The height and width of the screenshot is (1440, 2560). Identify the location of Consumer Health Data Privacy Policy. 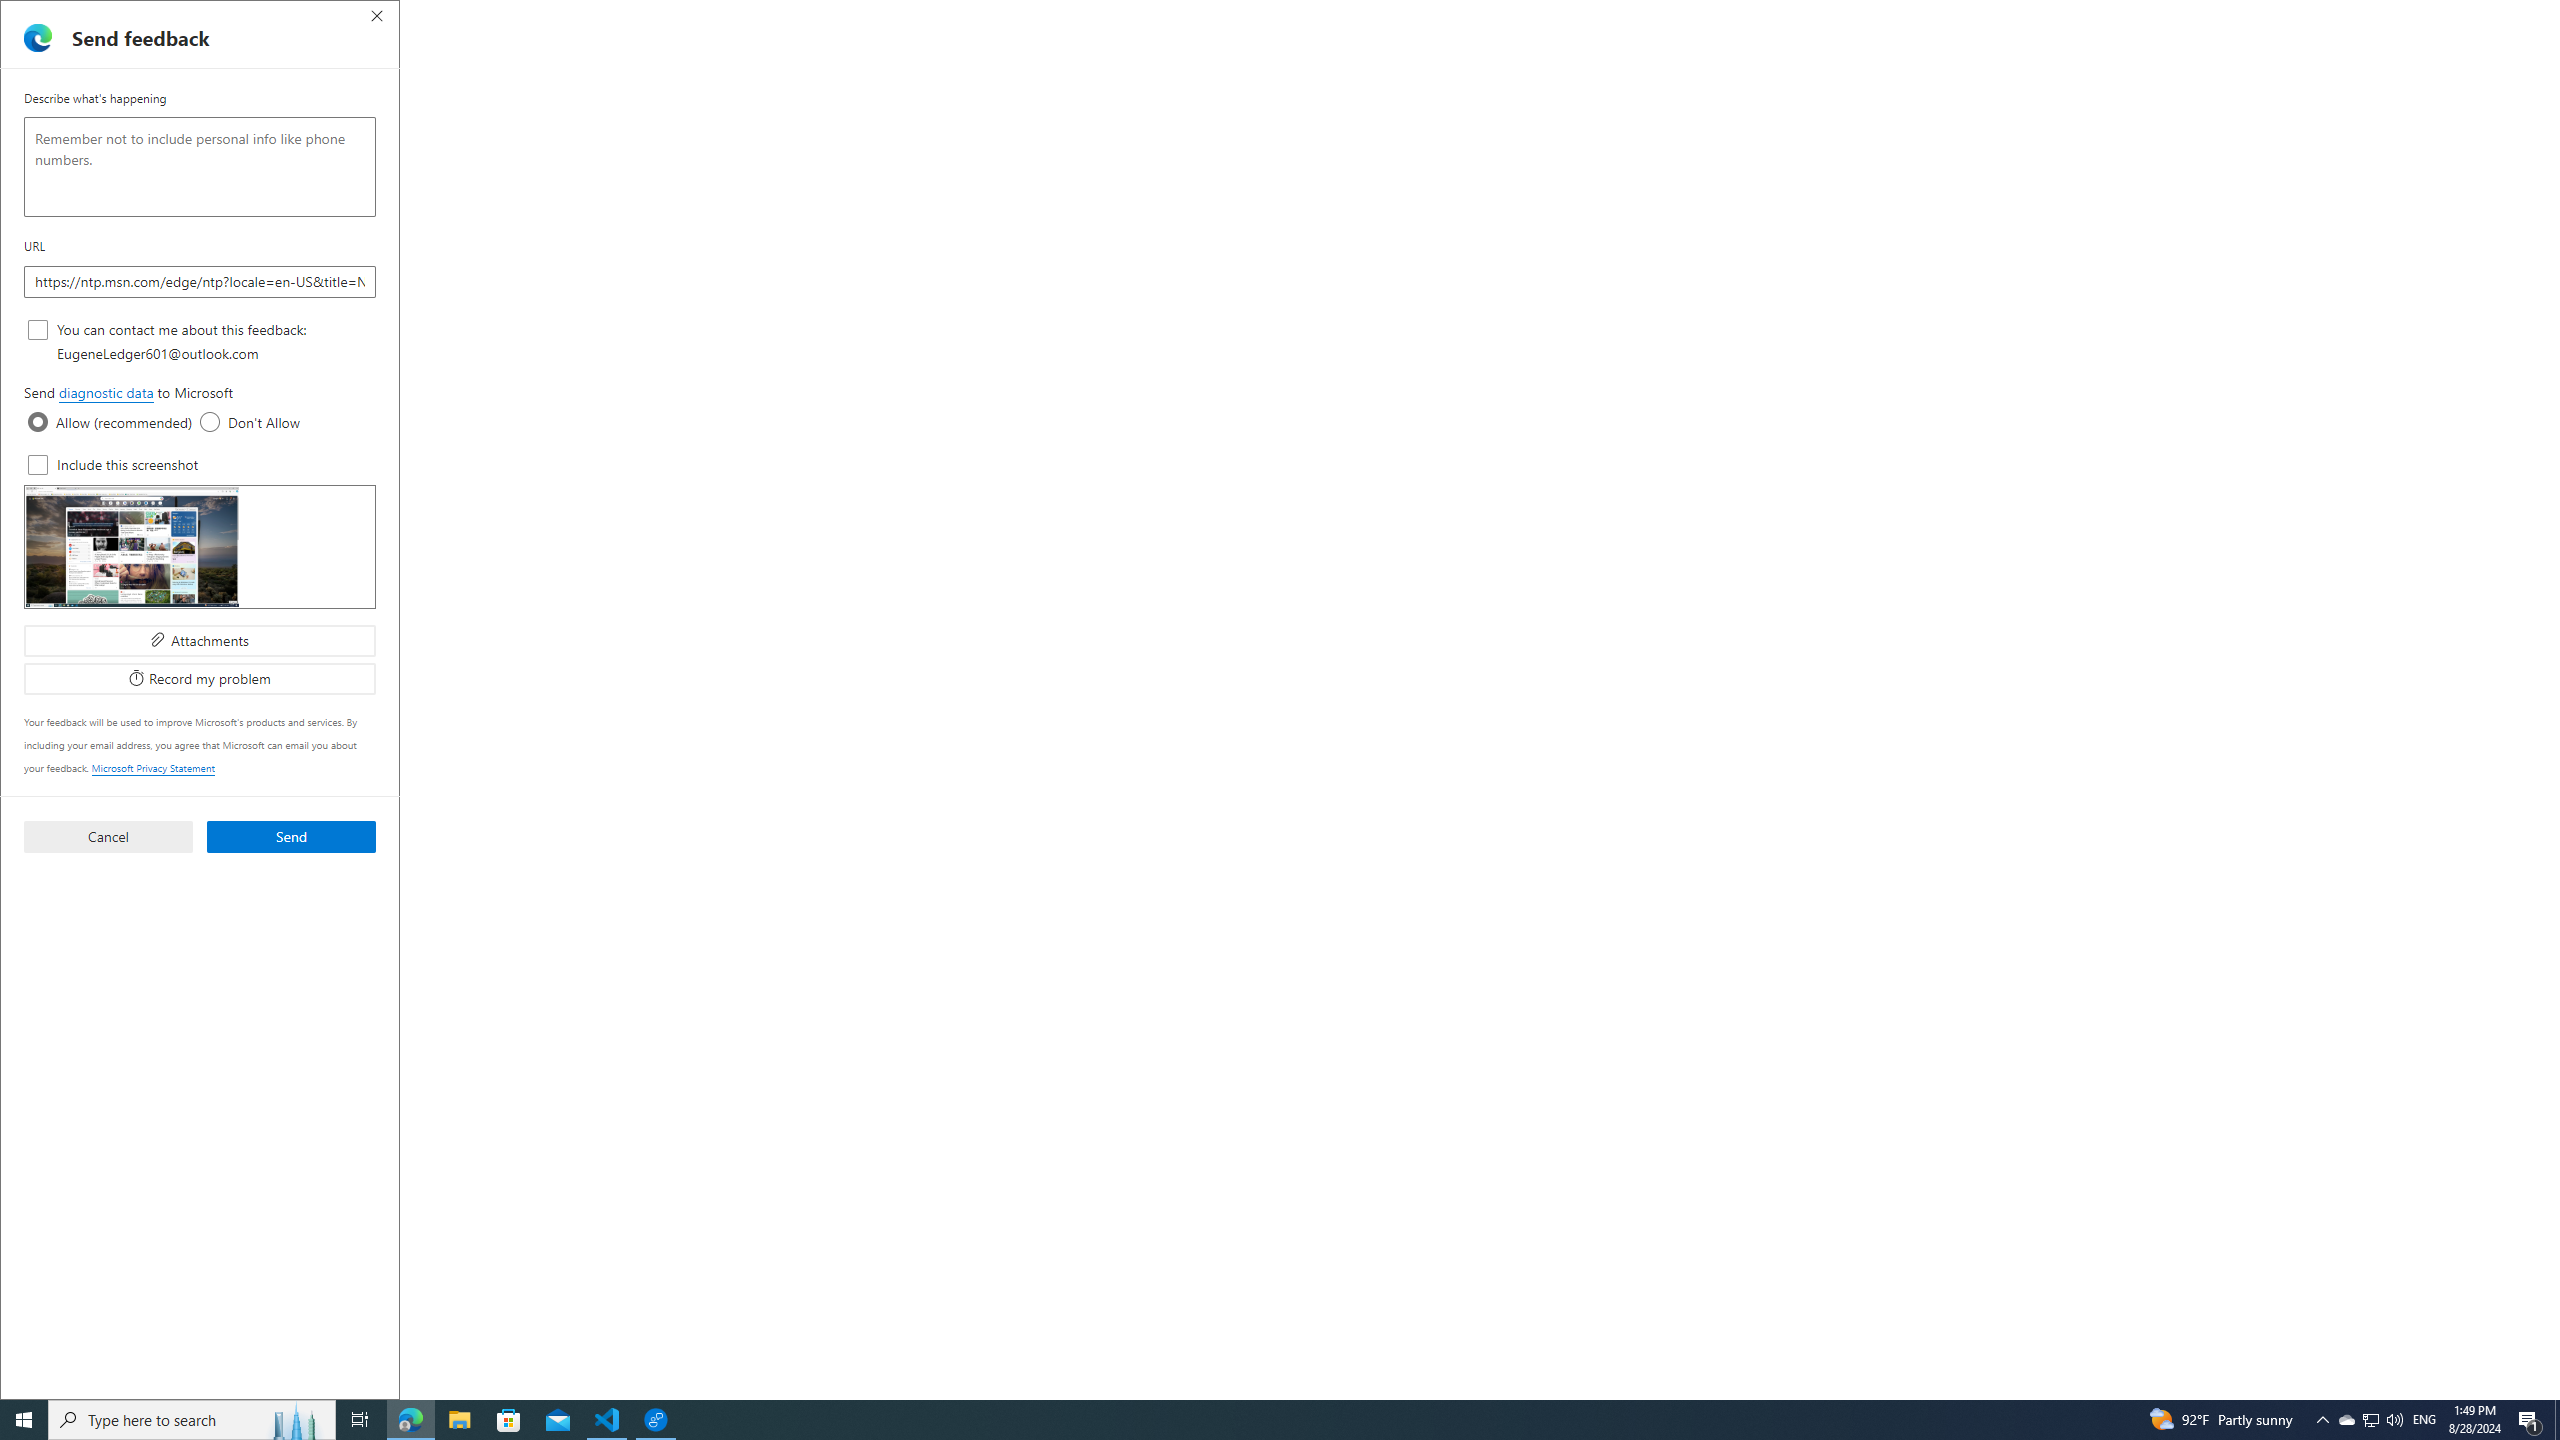
(1259, 548).